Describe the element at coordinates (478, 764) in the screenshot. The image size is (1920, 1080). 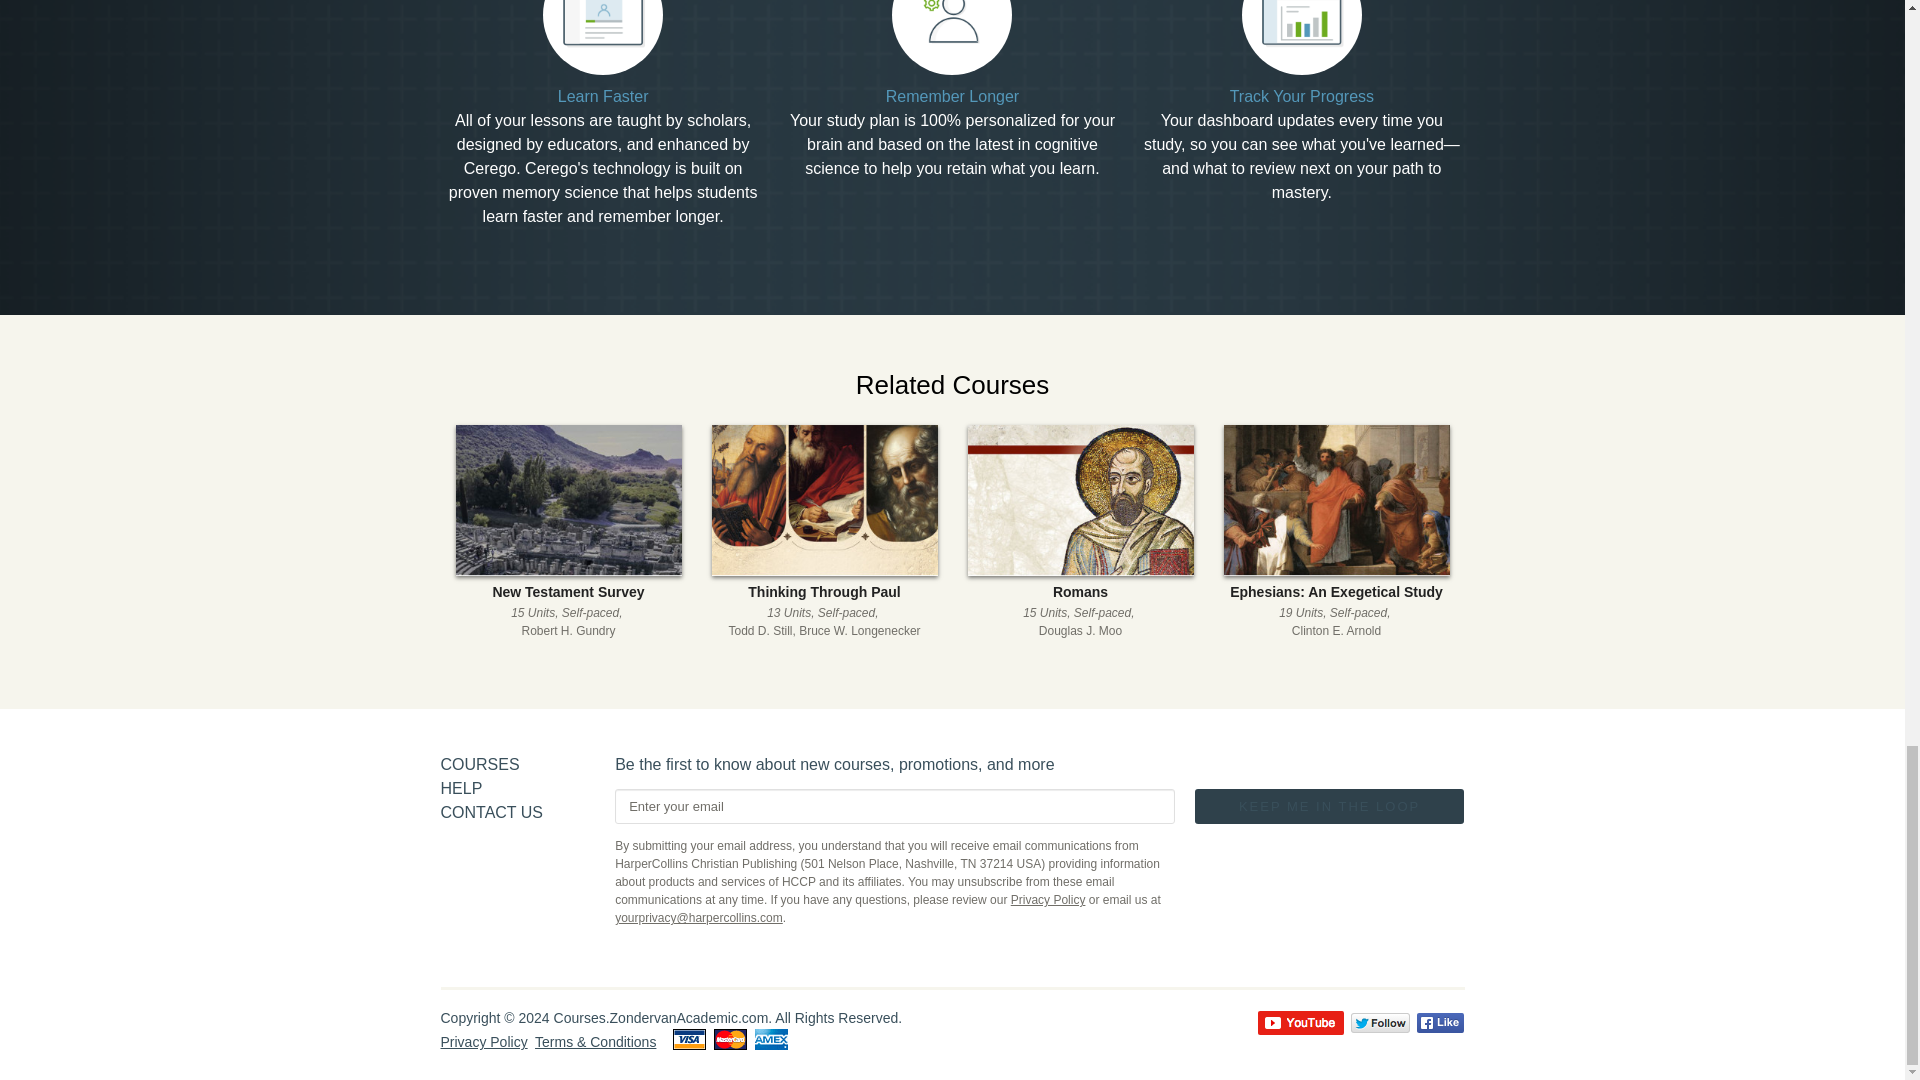
I see `COURSES` at that location.